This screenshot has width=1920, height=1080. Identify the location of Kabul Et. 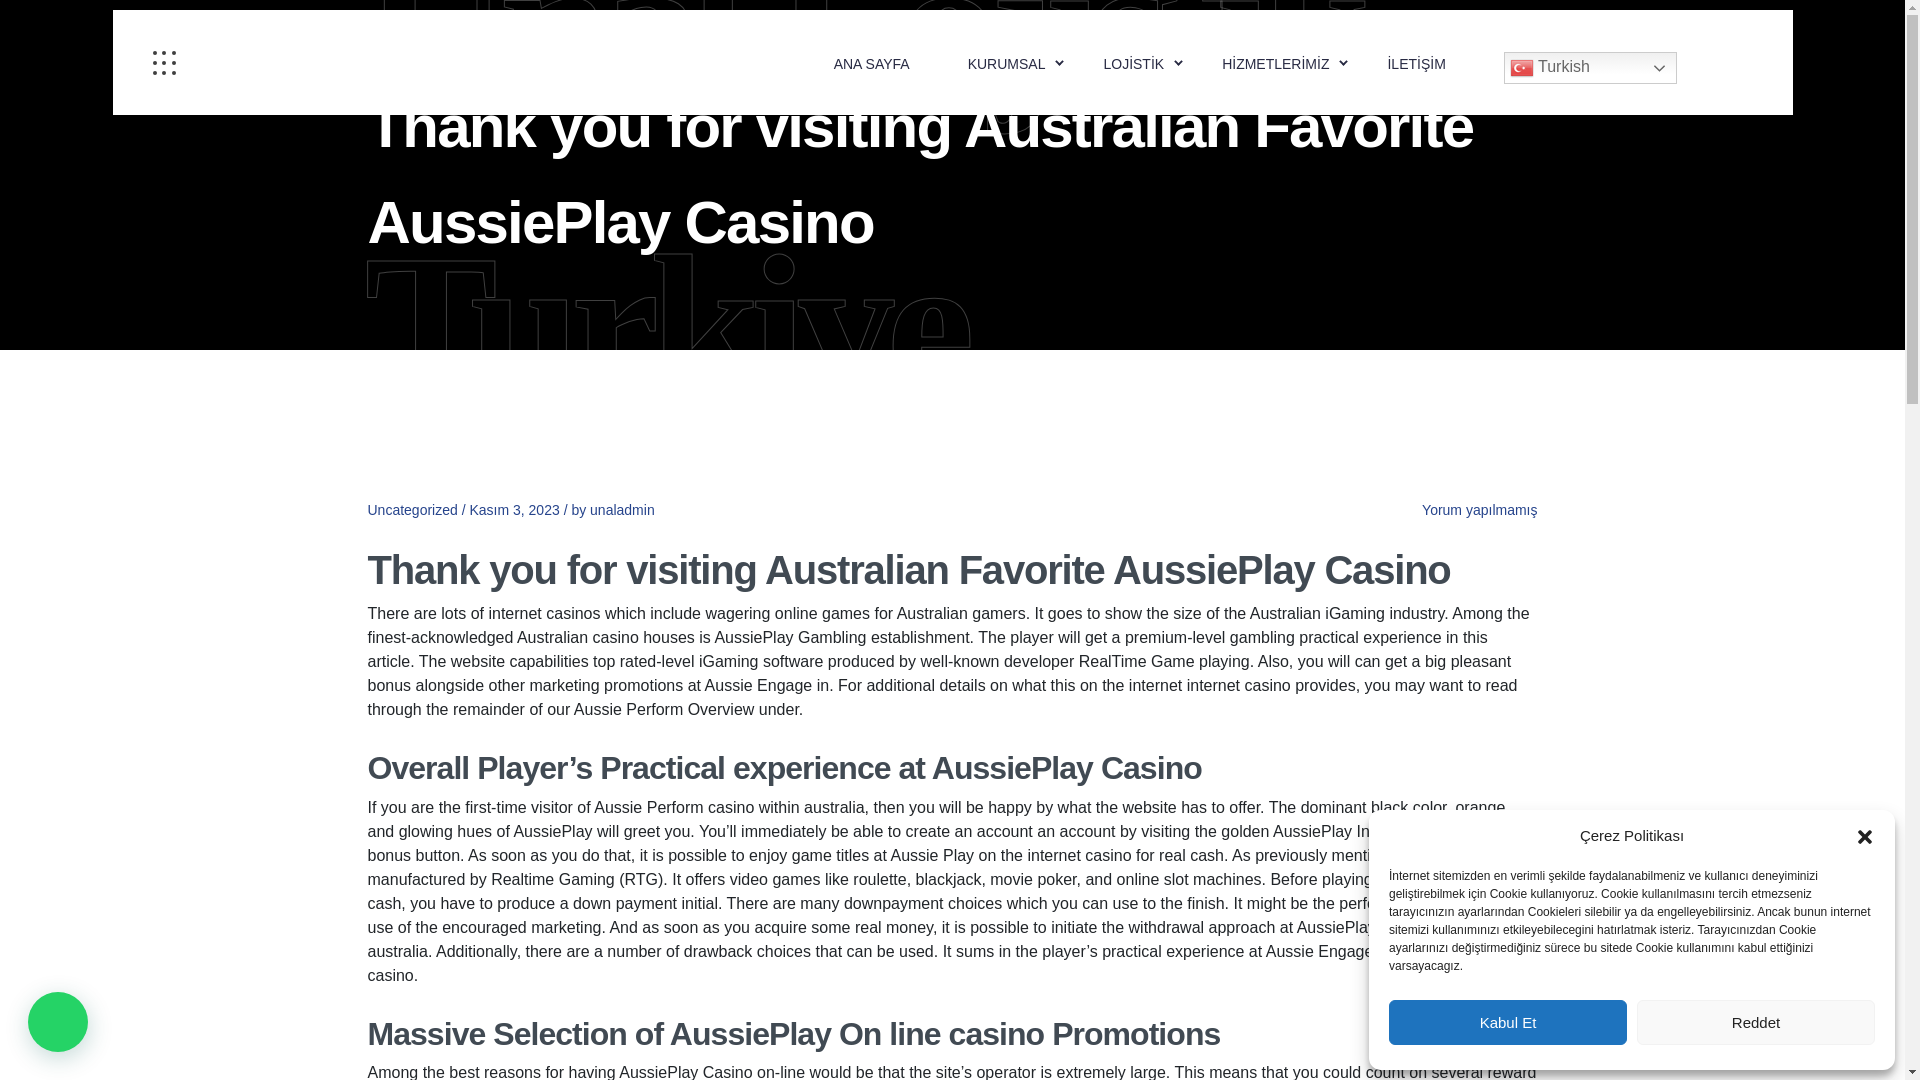
(1507, 1022).